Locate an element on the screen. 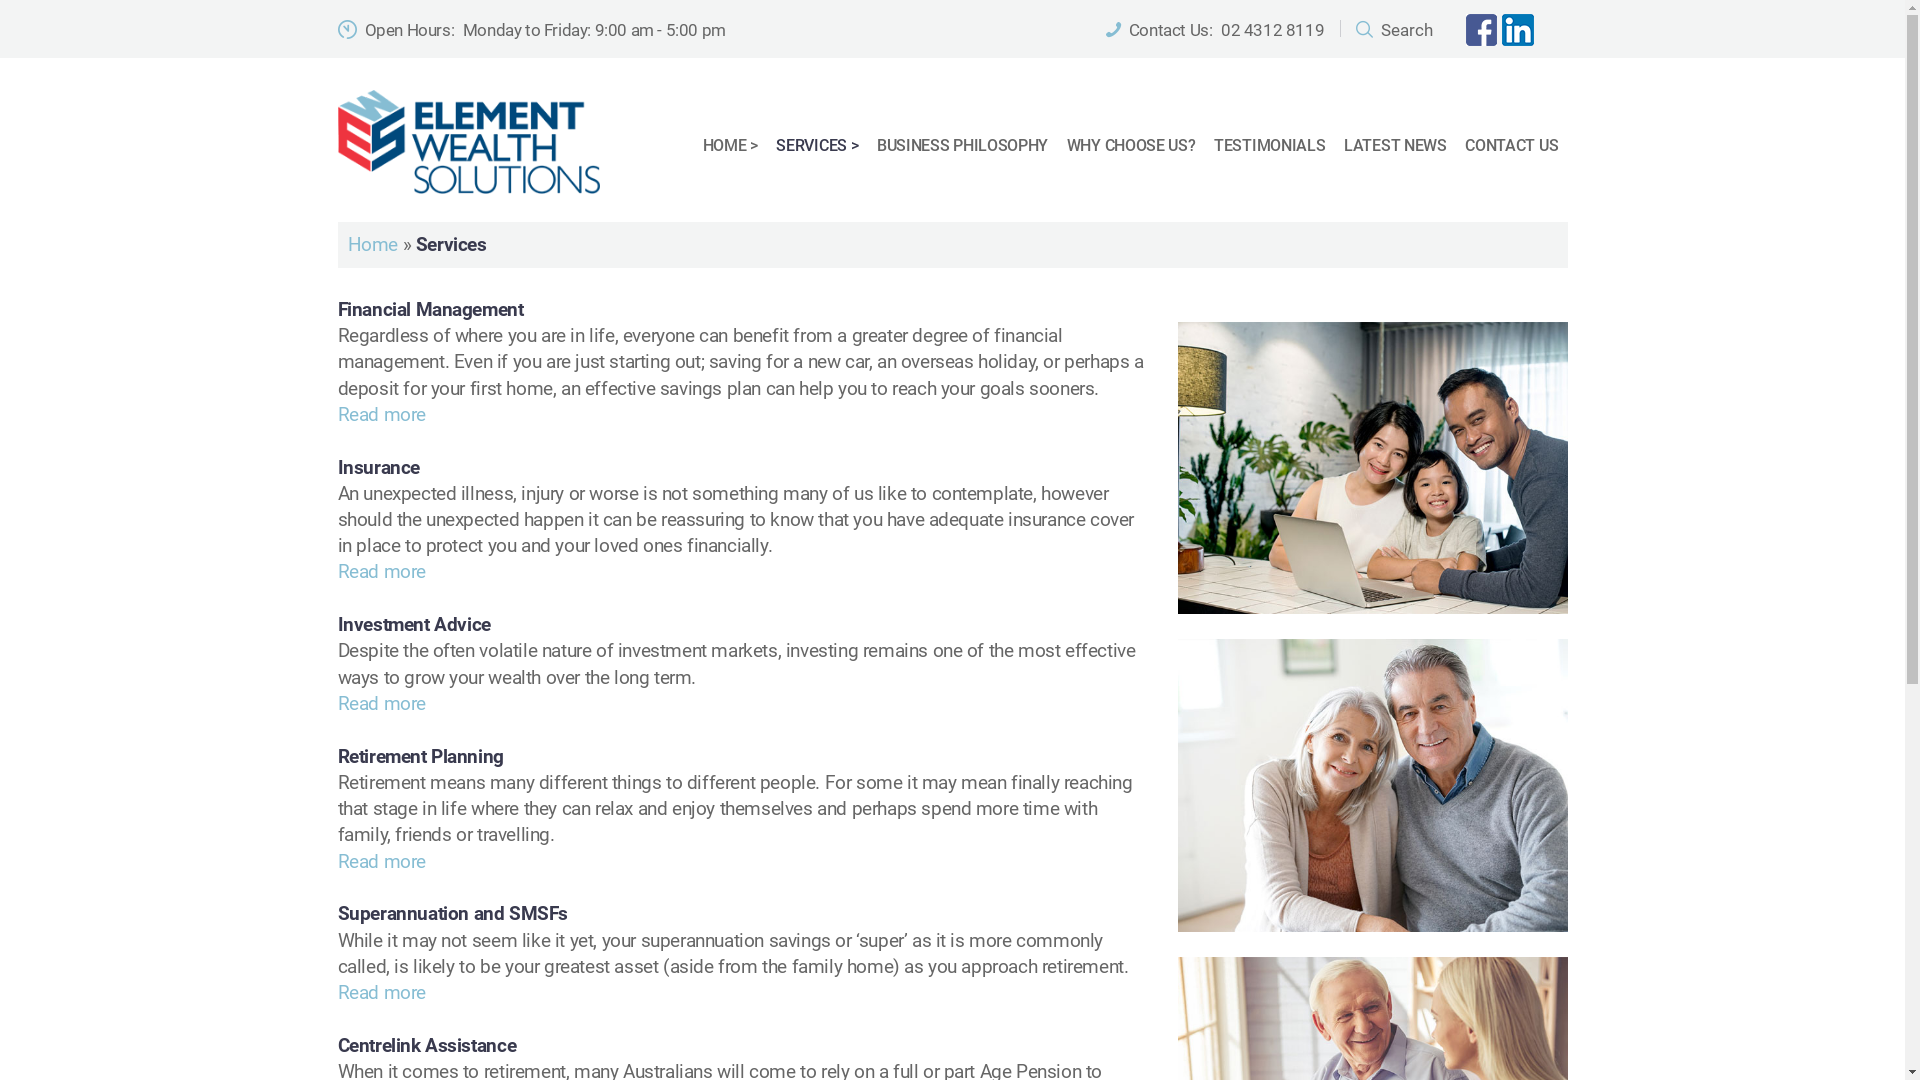 The image size is (1920, 1080). WHY CHOOSE US? is located at coordinates (1130, 146).